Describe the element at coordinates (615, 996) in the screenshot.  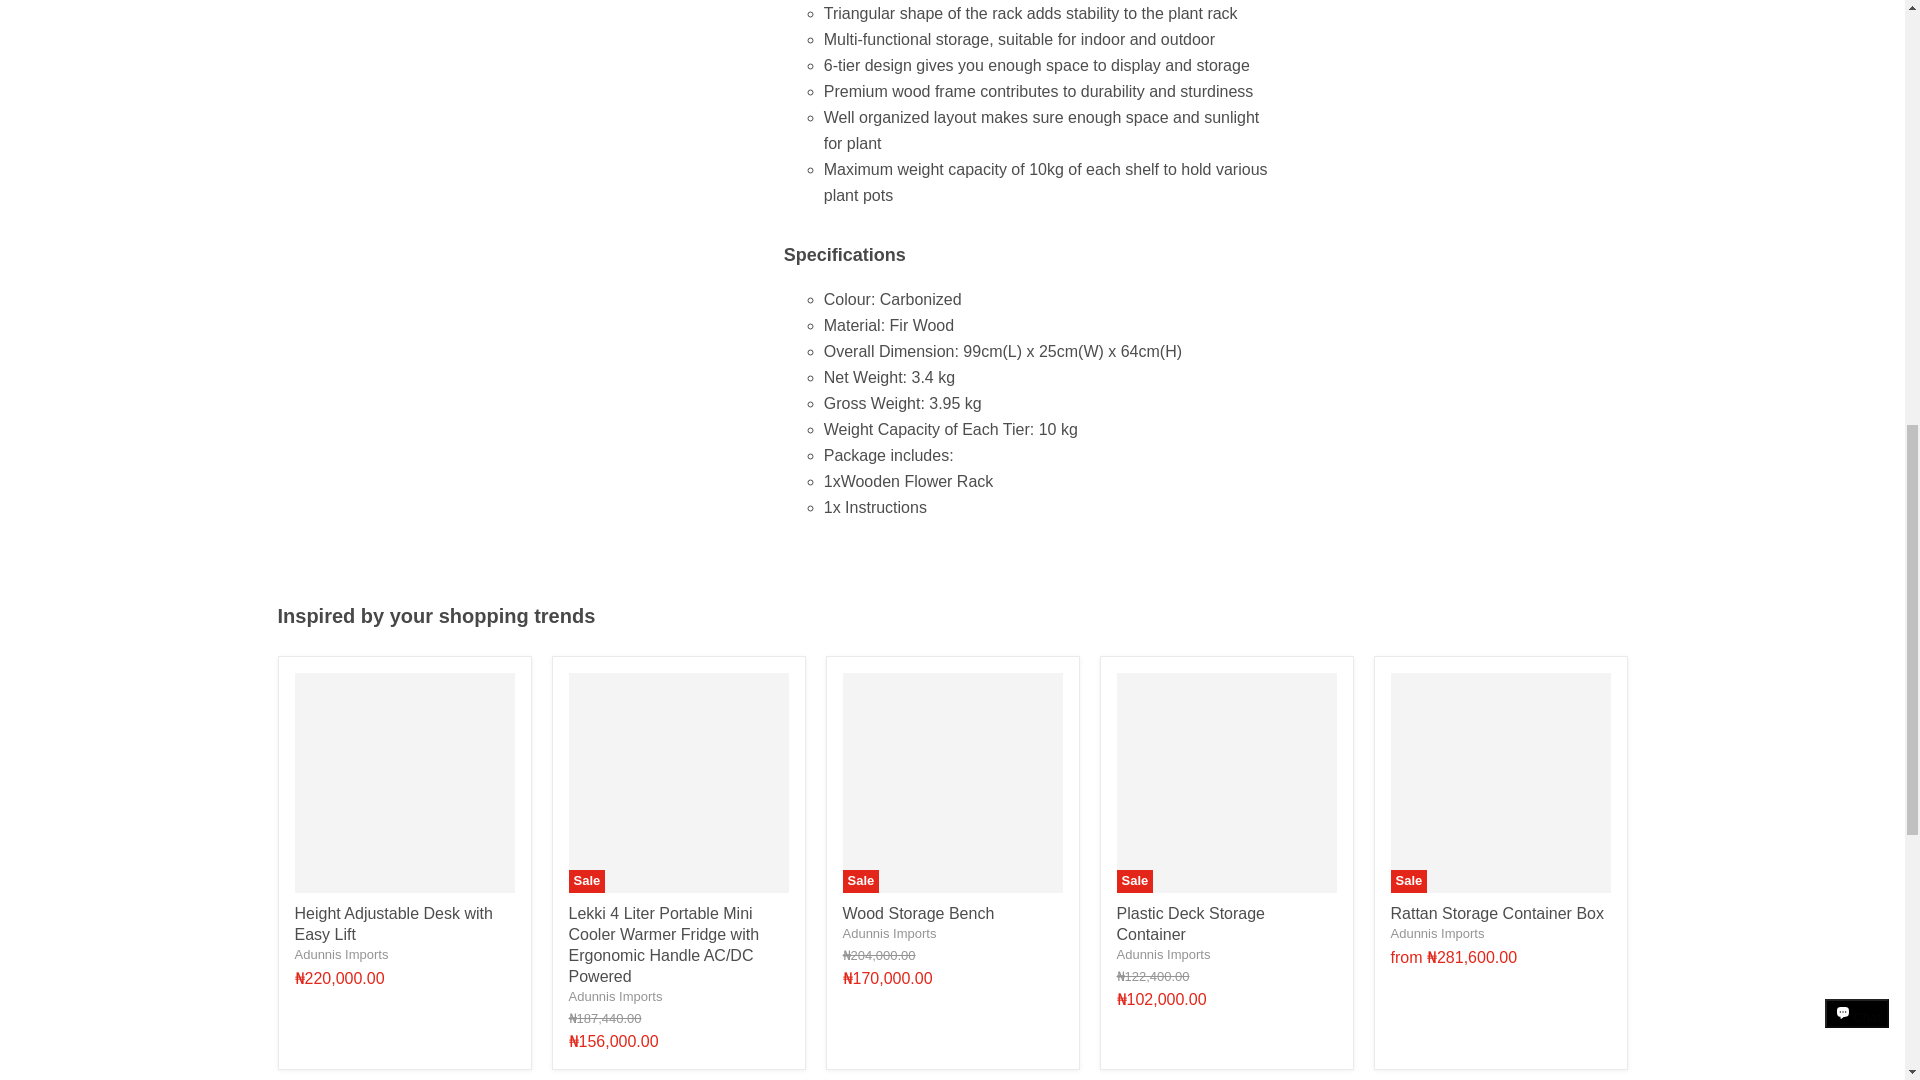
I see `Adunnis Imports` at that location.